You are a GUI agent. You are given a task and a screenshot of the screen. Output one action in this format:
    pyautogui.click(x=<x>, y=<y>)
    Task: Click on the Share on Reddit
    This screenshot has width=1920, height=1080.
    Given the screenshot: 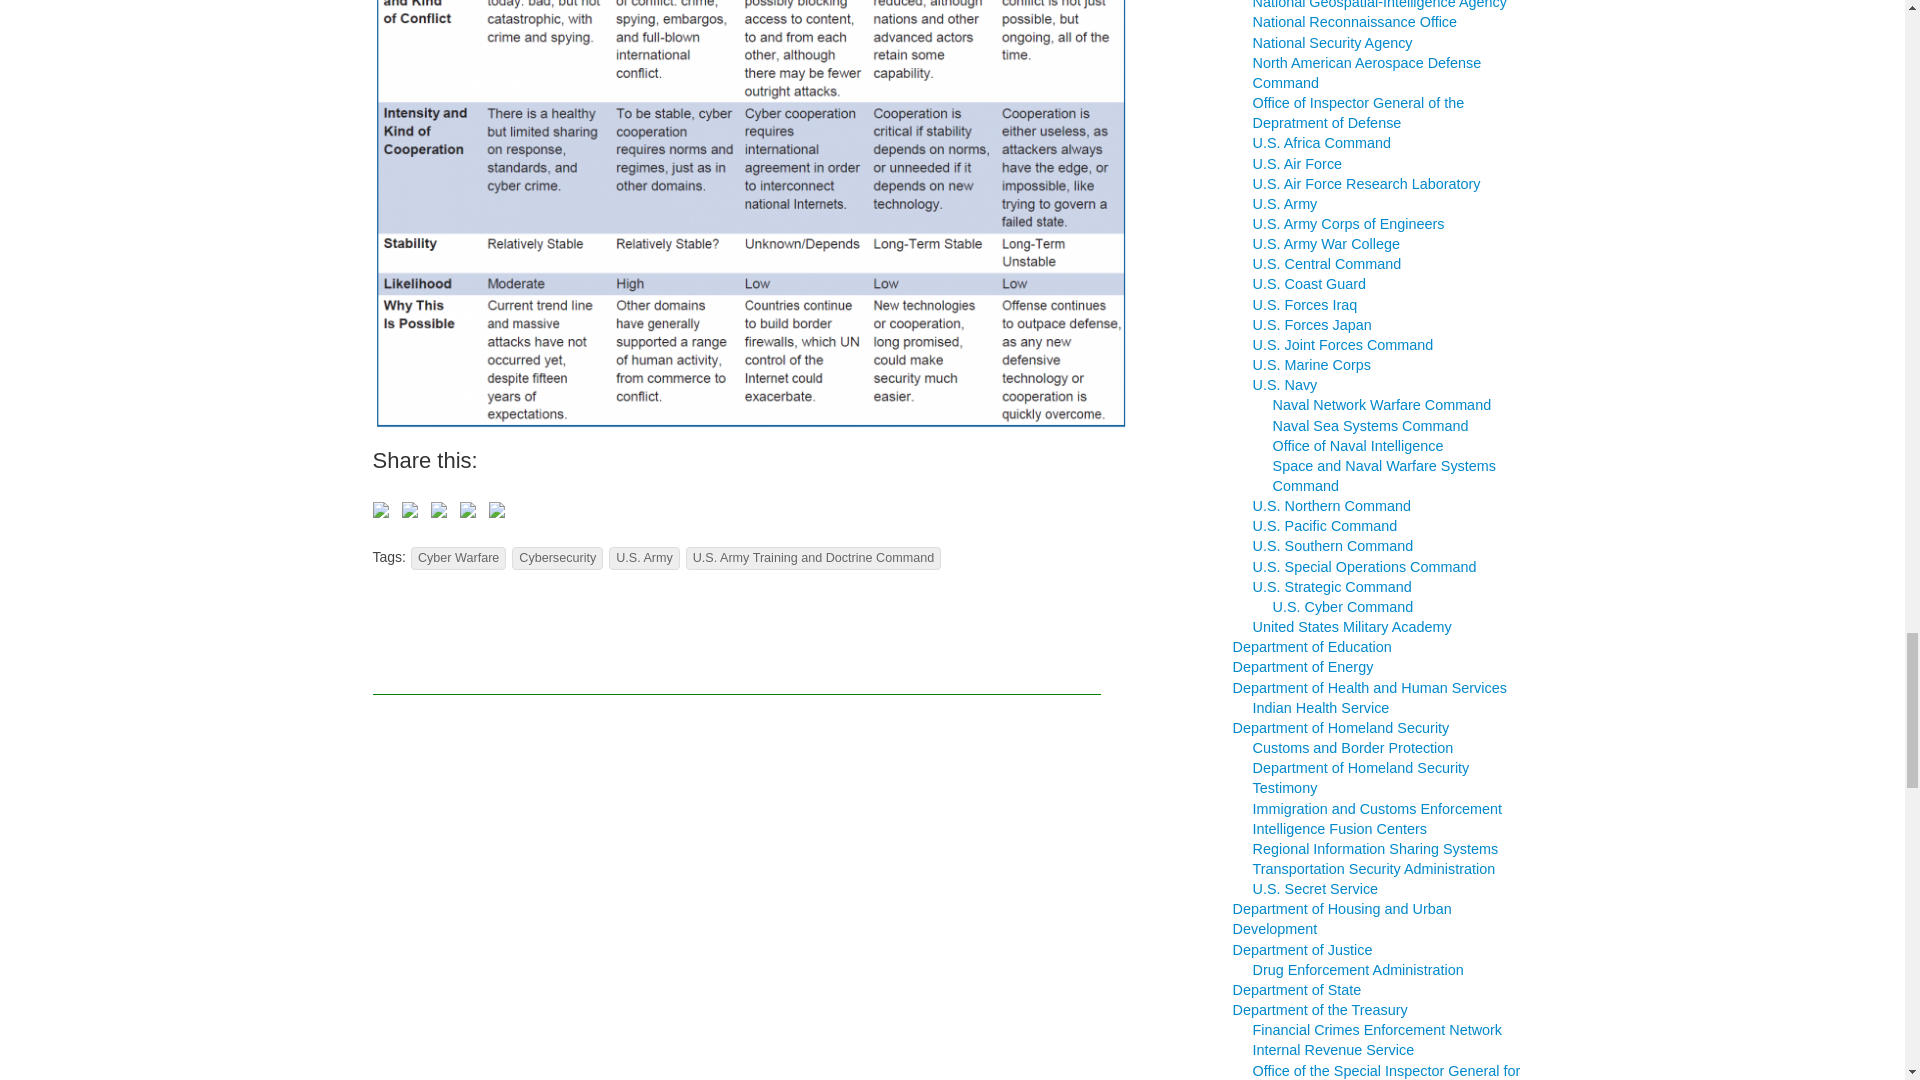 What is the action you would take?
    pyautogui.click(x=442, y=514)
    